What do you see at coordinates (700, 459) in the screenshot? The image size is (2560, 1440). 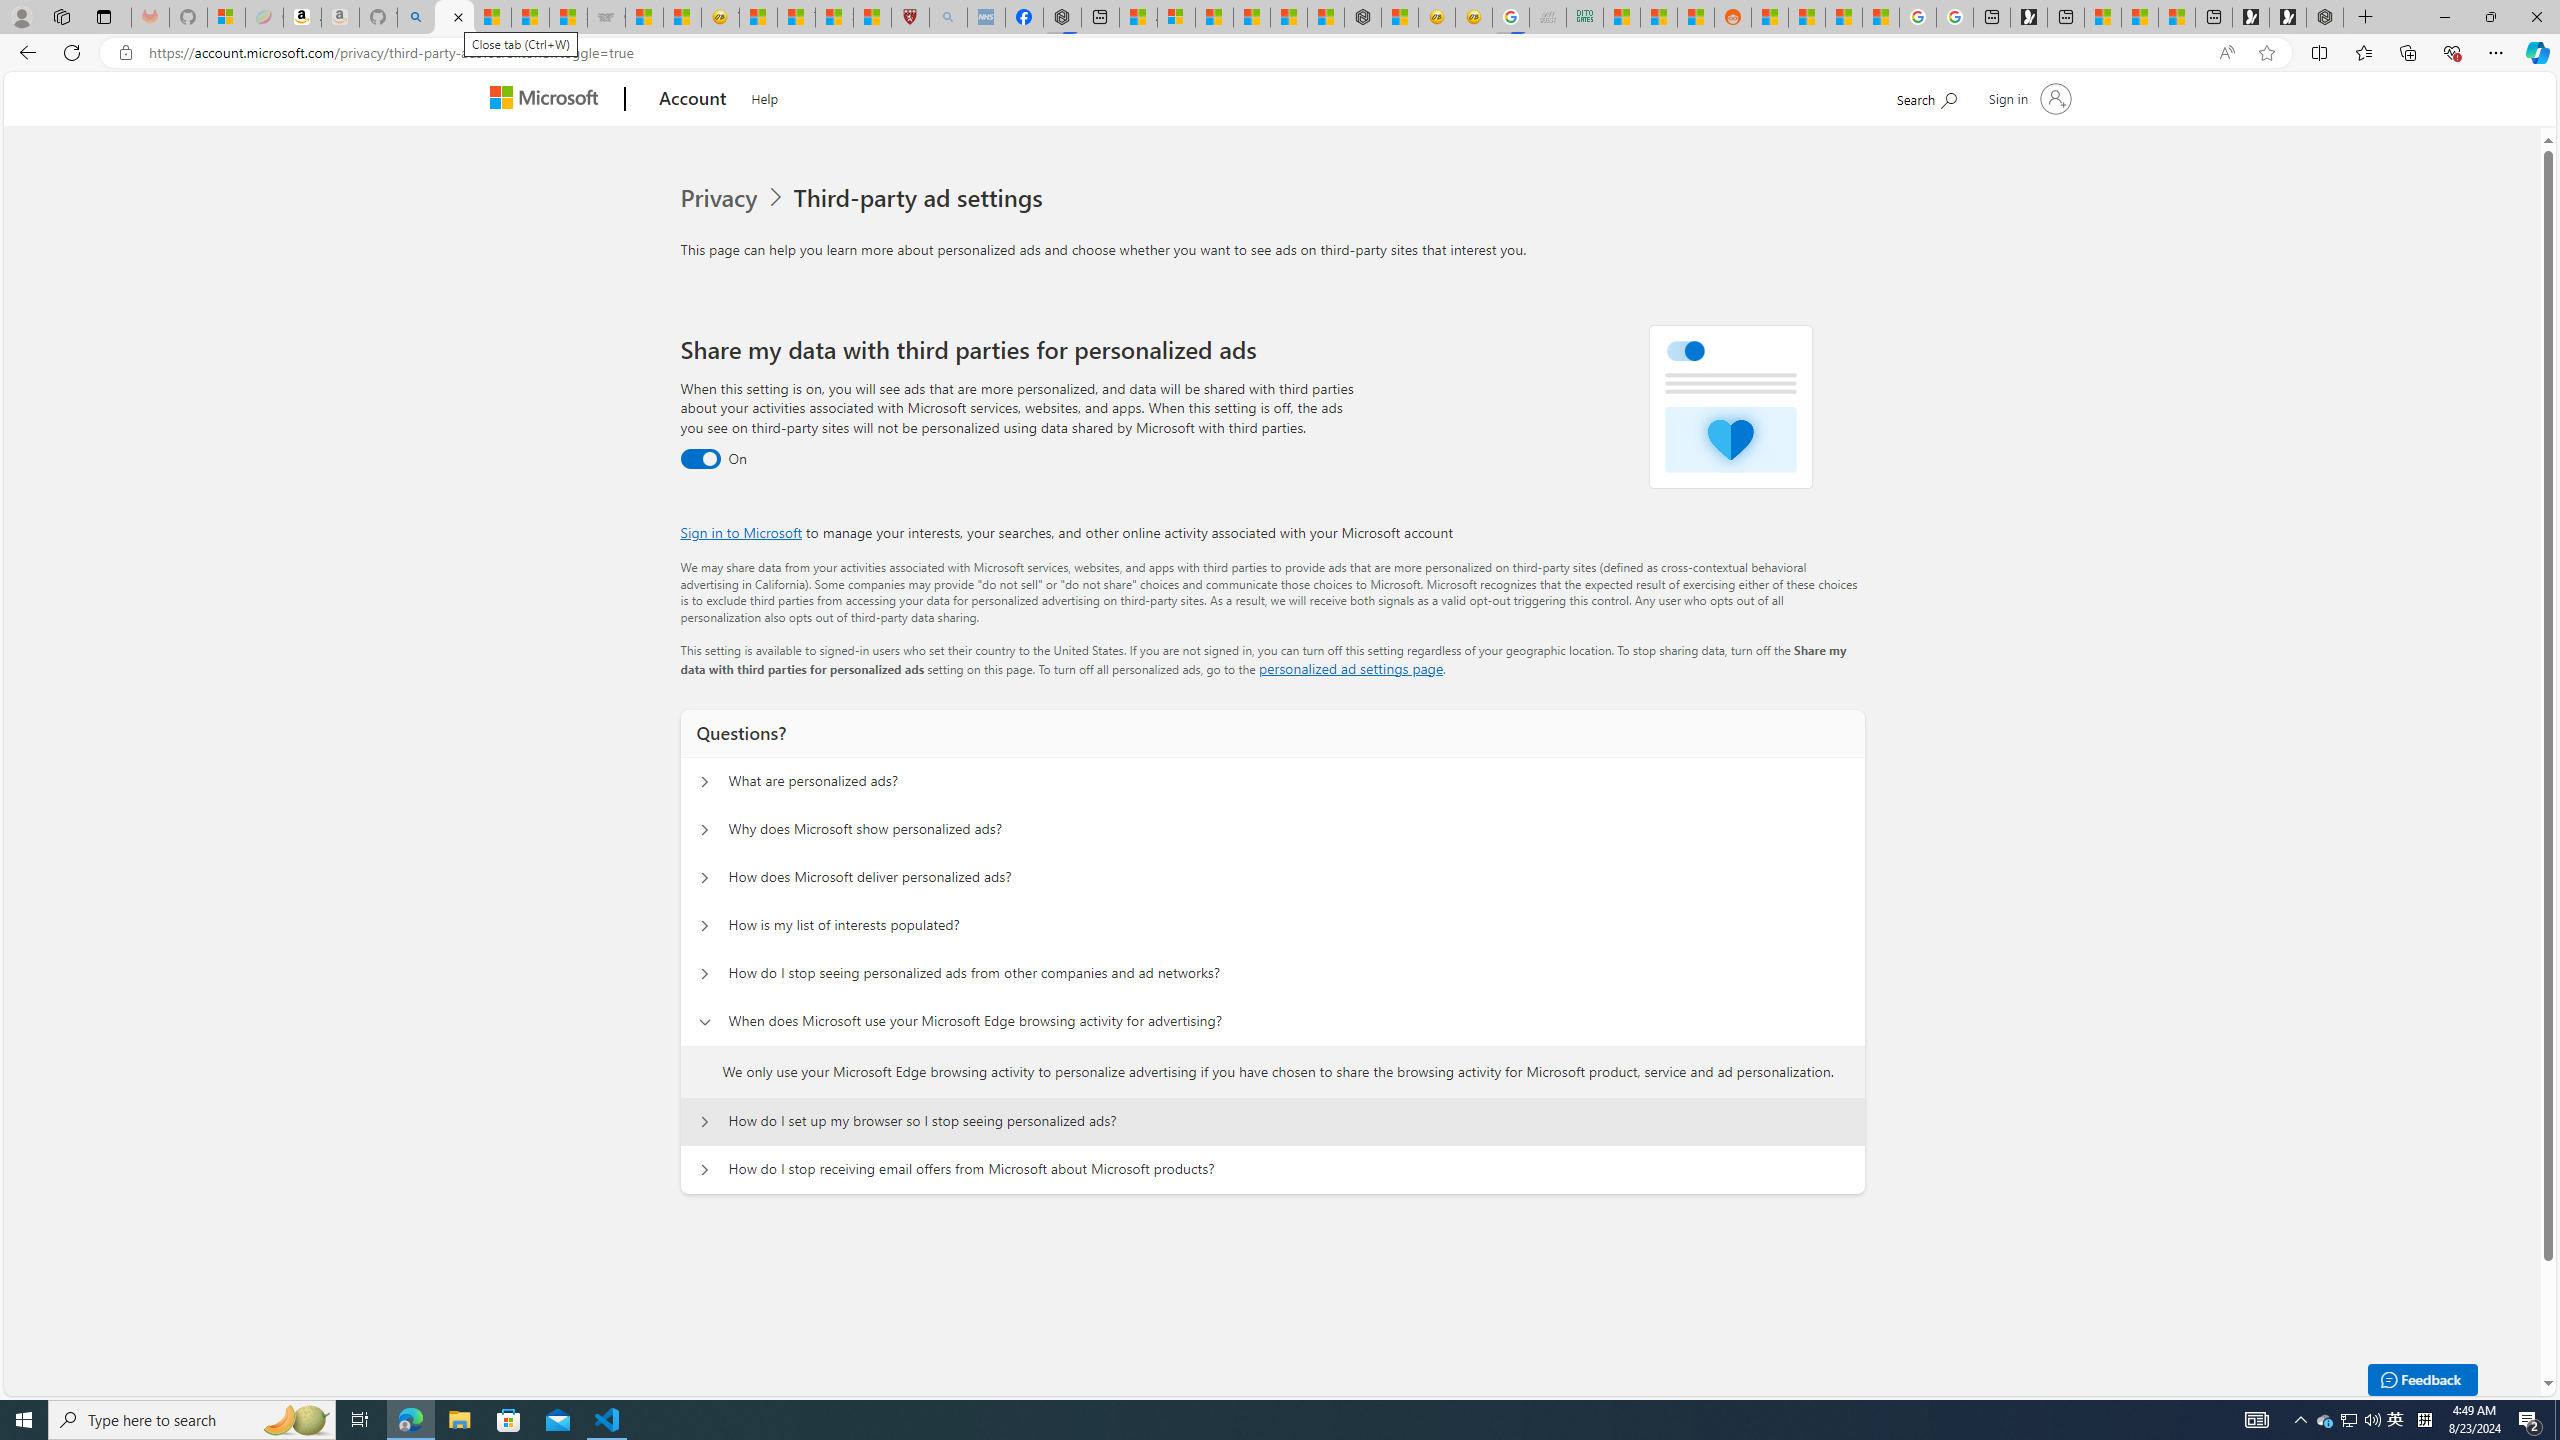 I see `Third party data sharing toggle` at bounding box center [700, 459].